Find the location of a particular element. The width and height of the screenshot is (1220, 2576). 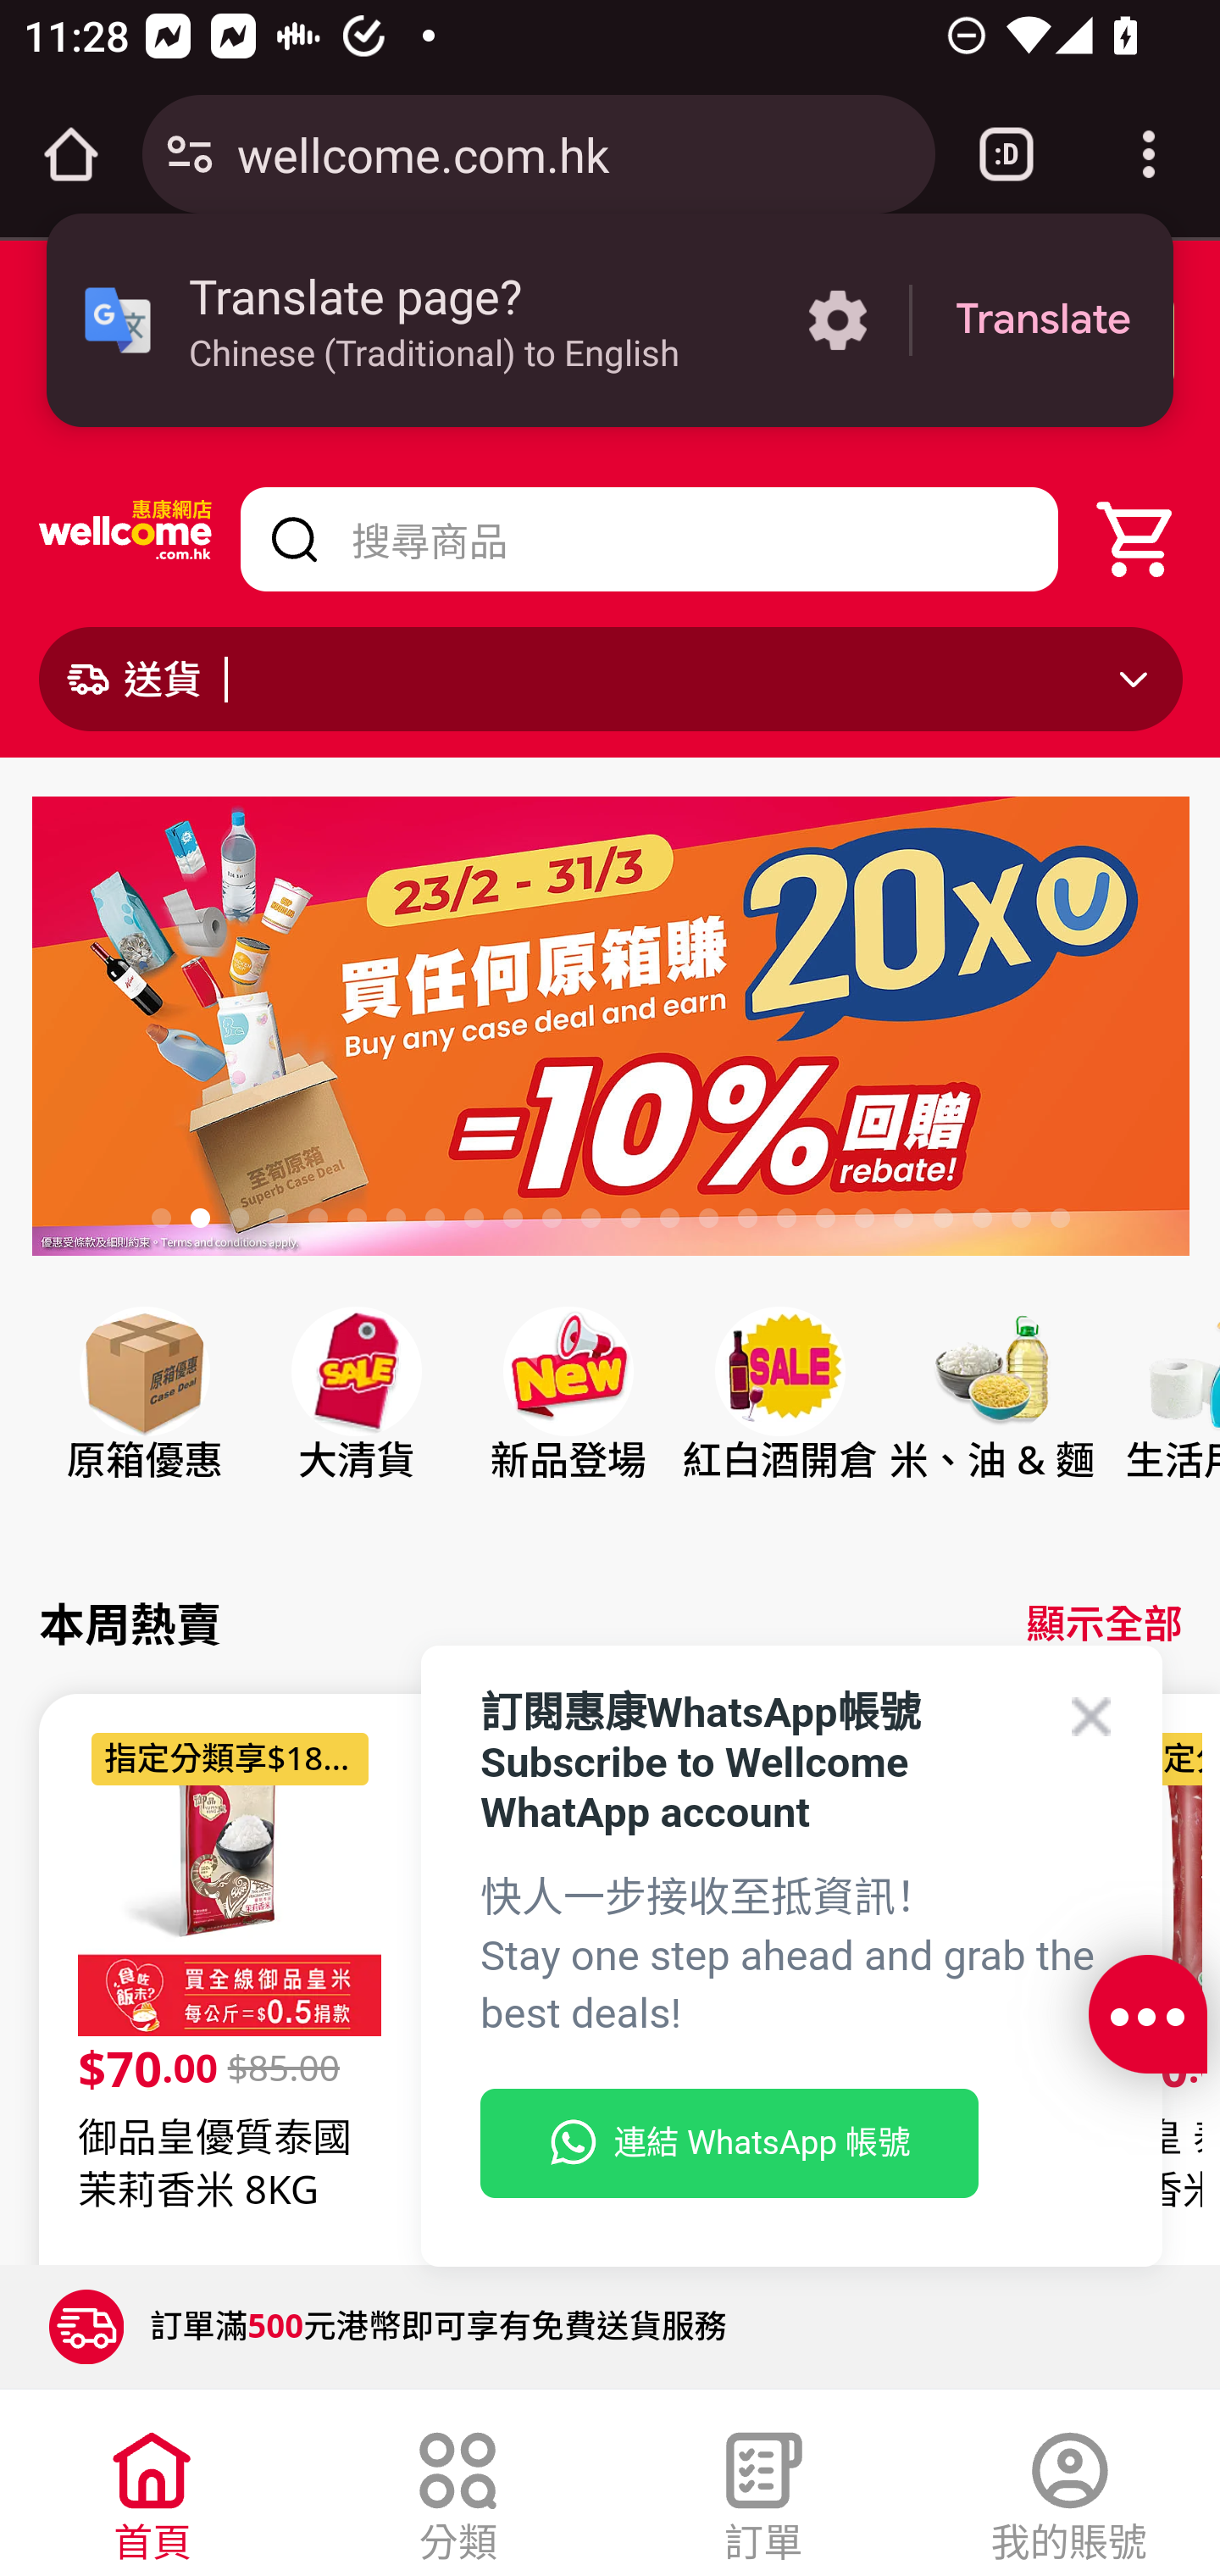

分類 is located at coordinates (457, 2490).